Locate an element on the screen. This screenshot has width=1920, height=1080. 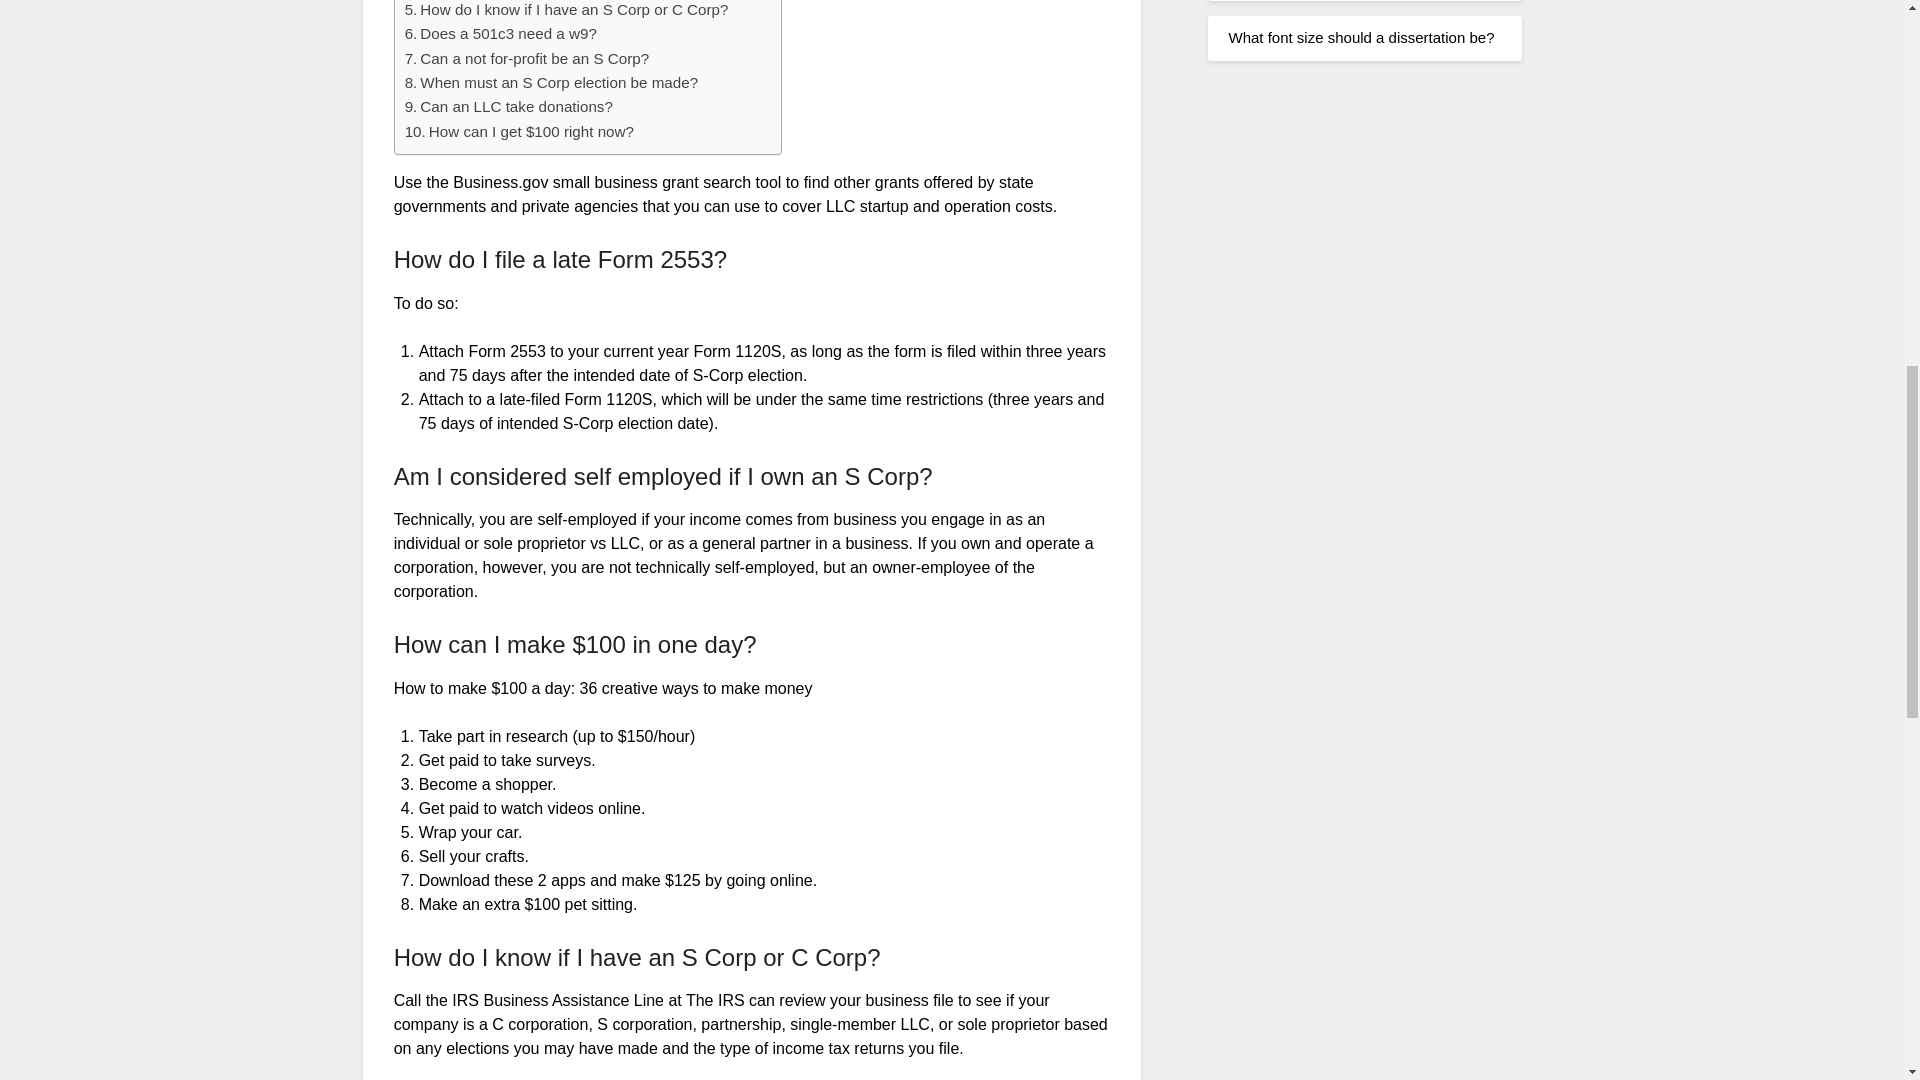
Can an LLC take donations? is located at coordinates (508, 106).